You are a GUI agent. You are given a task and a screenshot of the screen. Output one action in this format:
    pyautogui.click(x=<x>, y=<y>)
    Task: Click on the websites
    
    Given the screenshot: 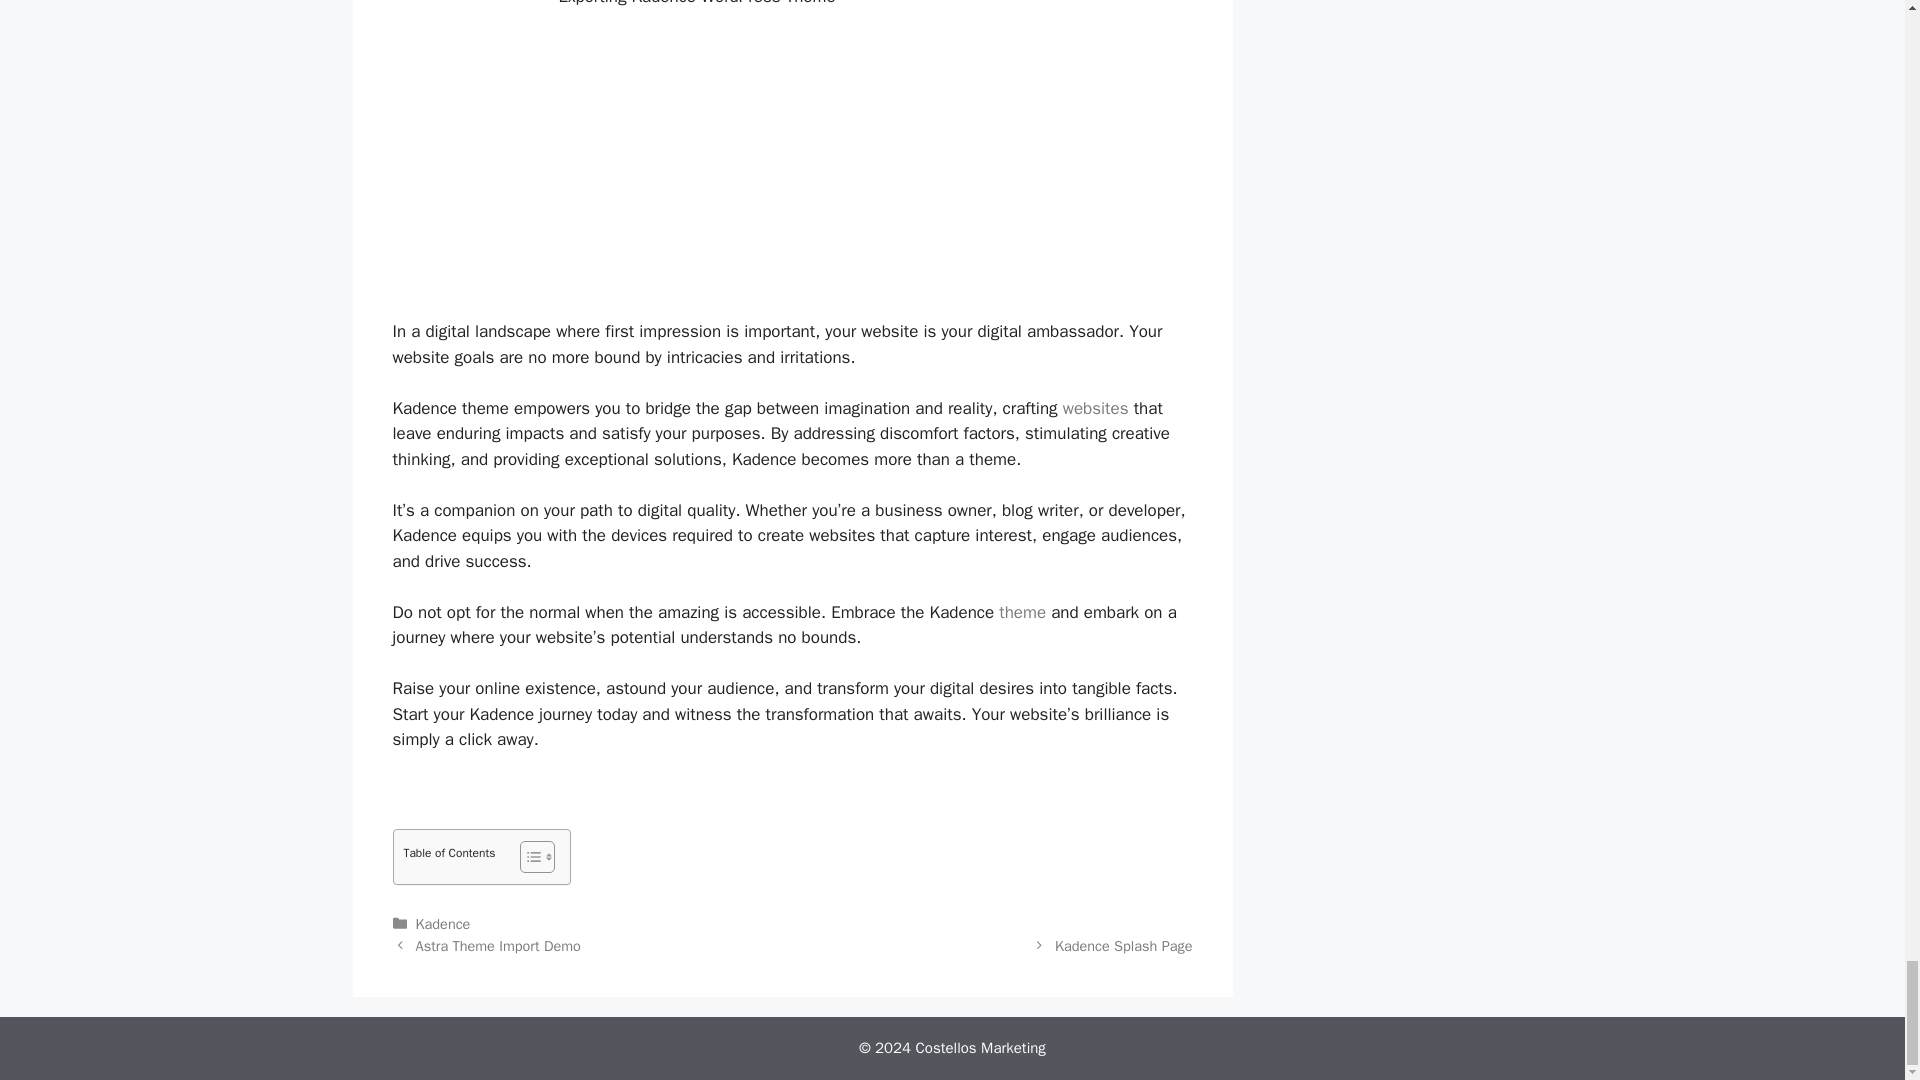 What is the action you would take?
    pyautogui.click(x=1096, y=408)
    